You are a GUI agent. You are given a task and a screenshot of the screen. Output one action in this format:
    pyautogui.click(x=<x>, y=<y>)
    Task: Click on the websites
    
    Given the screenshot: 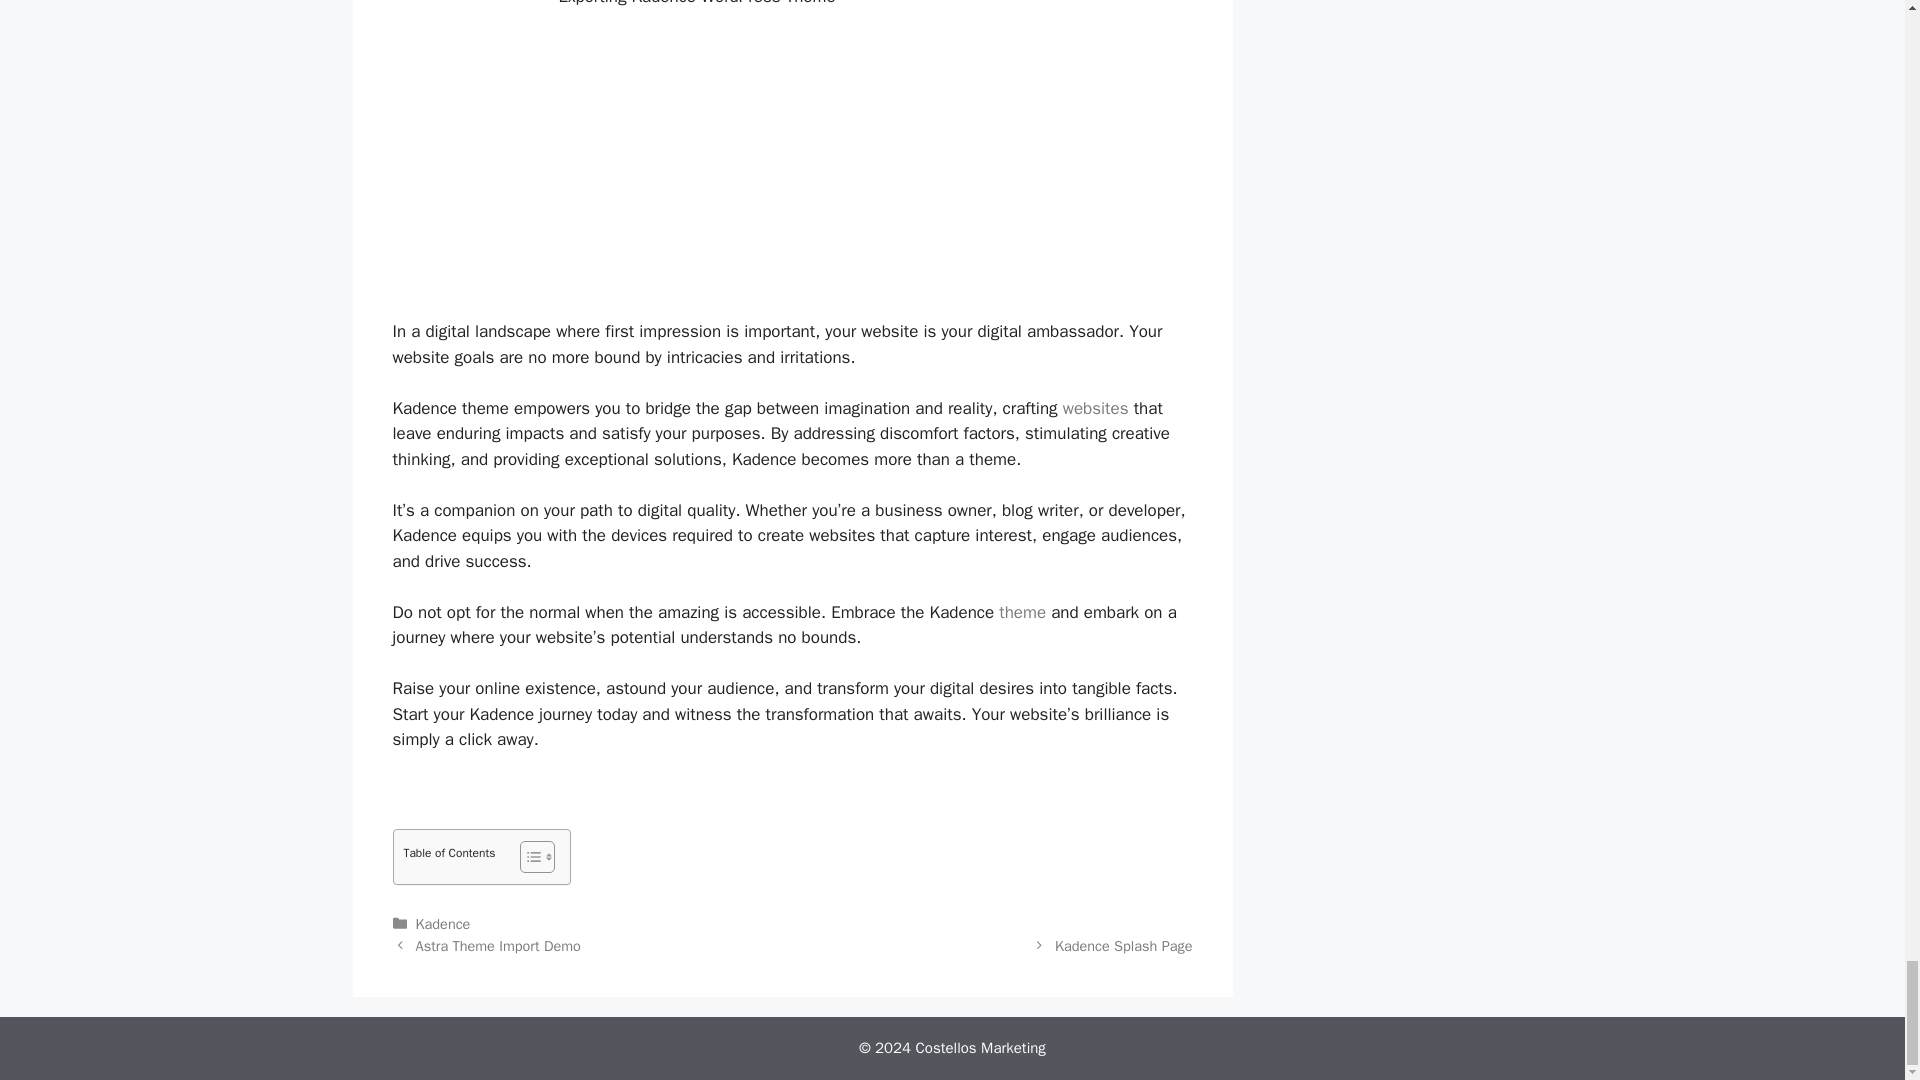 What is the action you would take?
    pyautogui.click(x=1096, y=408)
    